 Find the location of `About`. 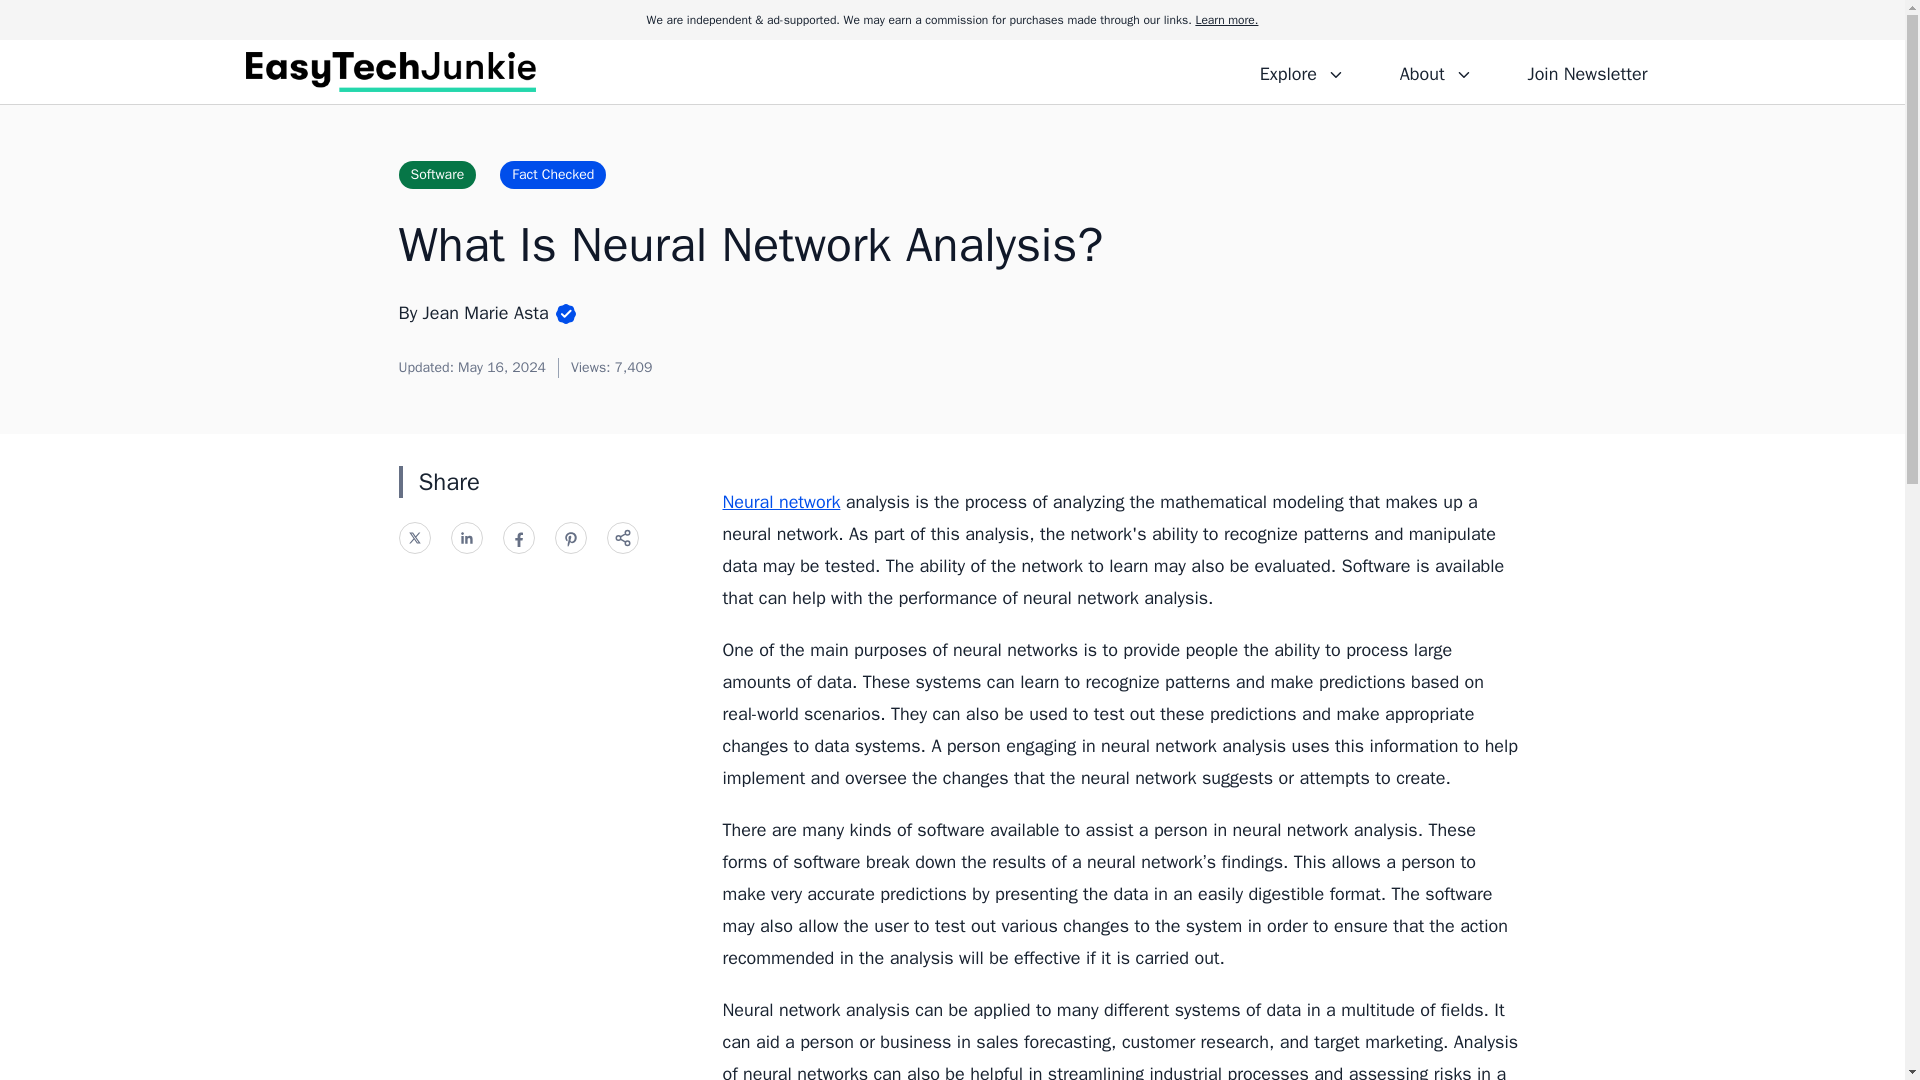

About is located at coordinates (1435, 71).